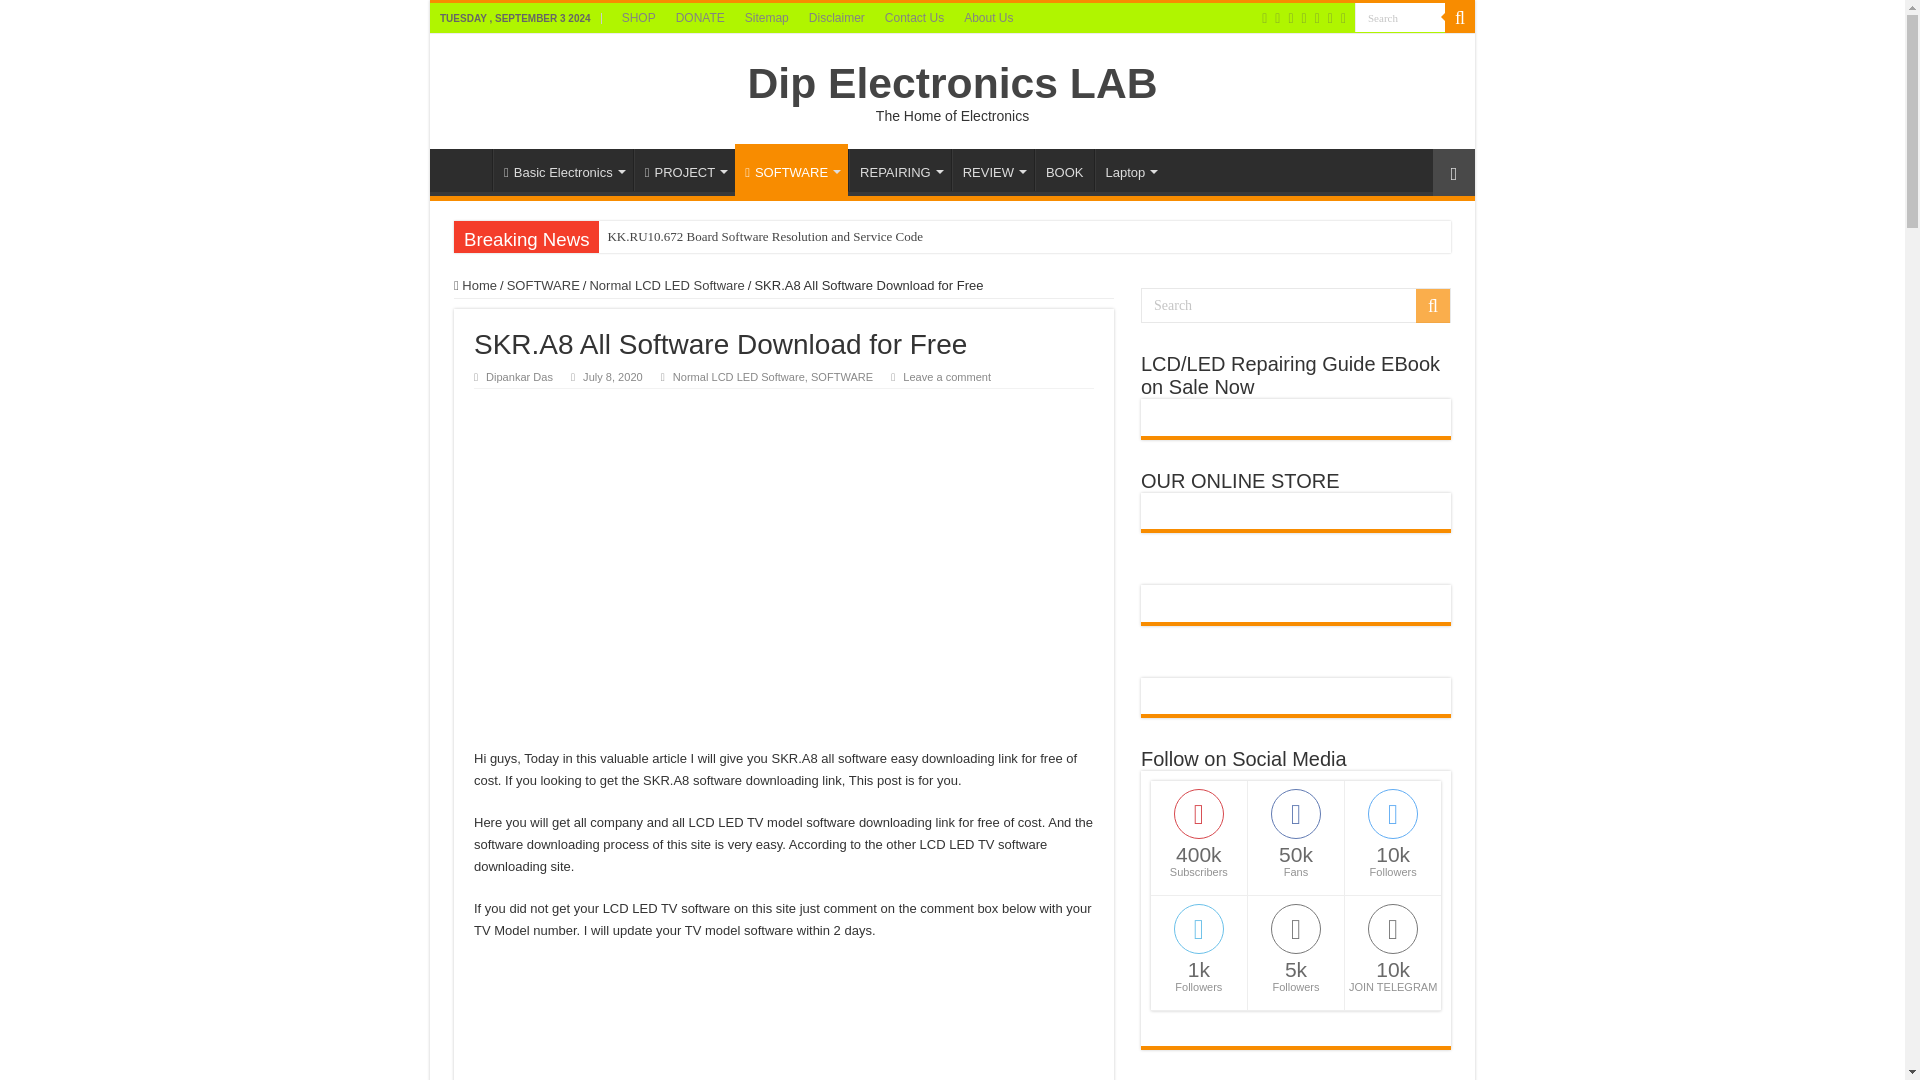 This screenshot has width=1920, height=1080. What do you see at coordinates (1460, 18) in the screenshot?
I see `Search` at bounding box center [1460, 18].